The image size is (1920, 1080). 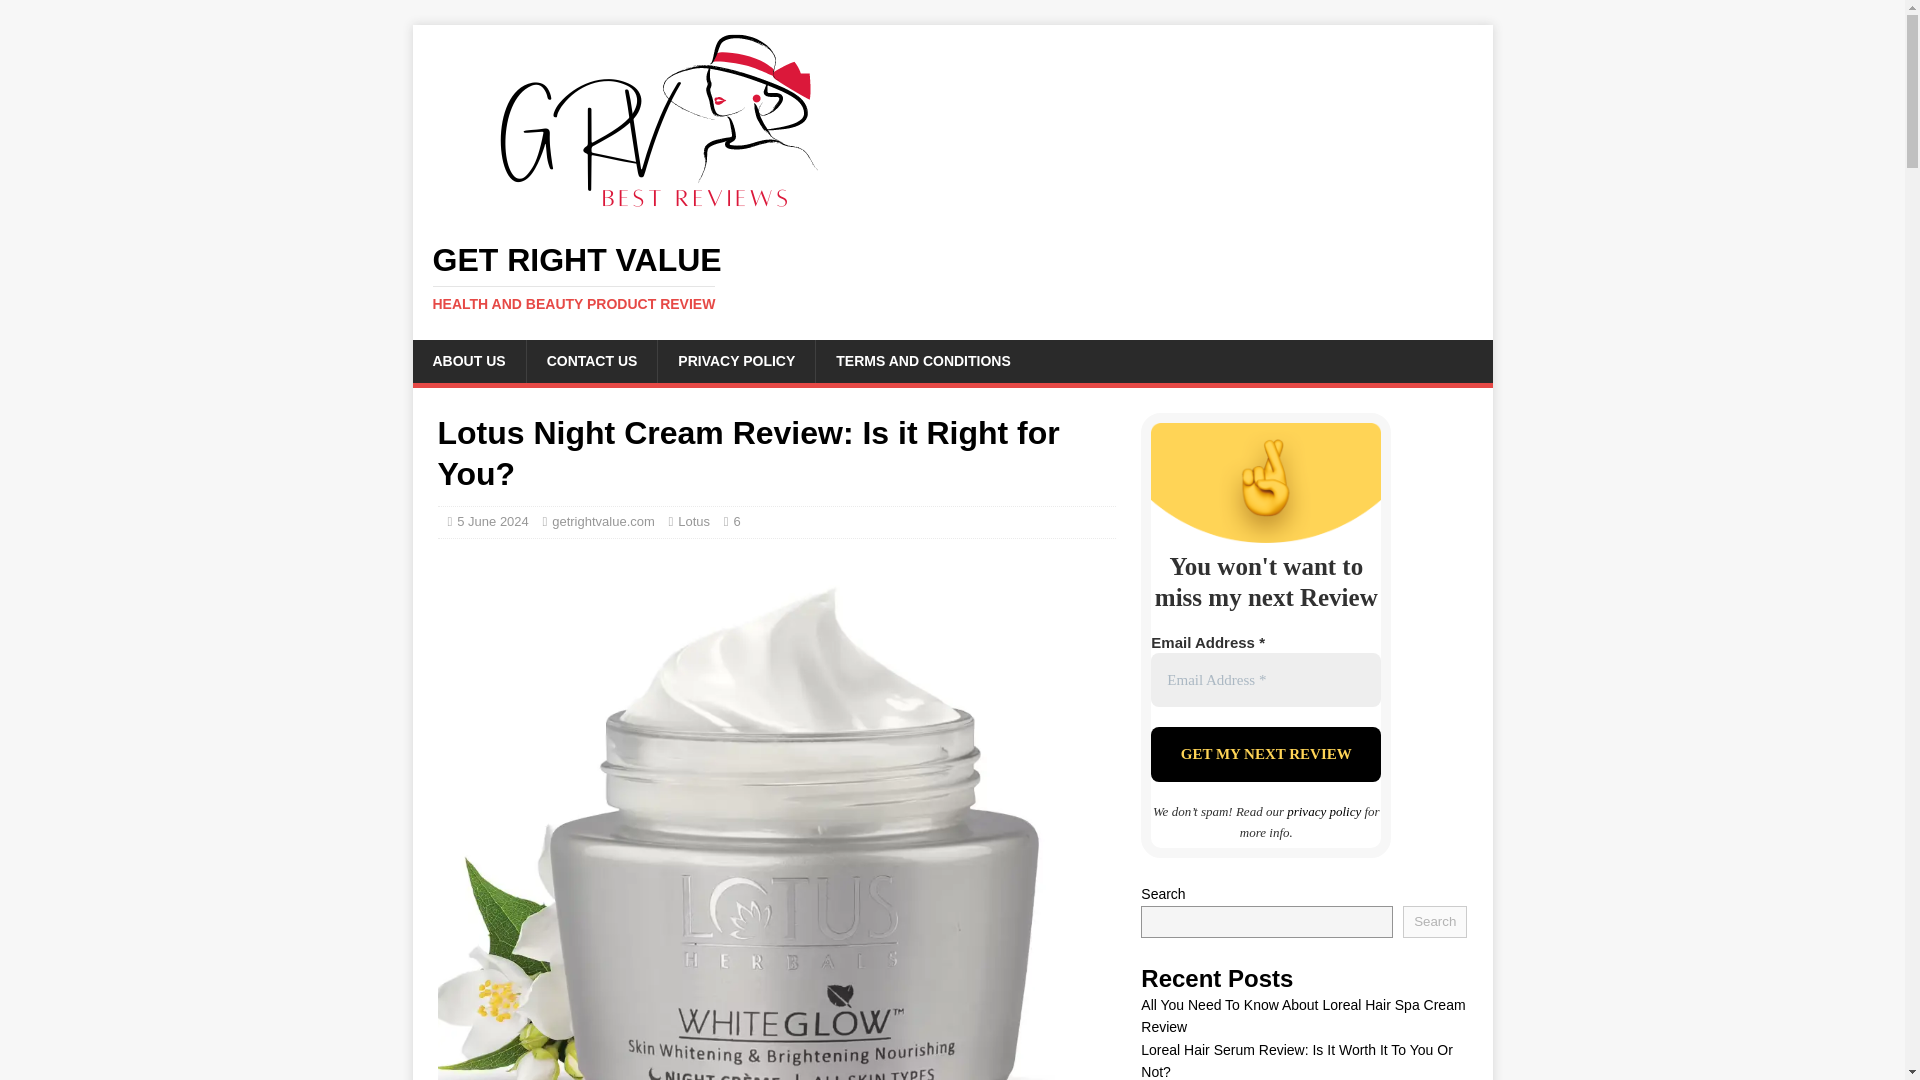 I want to click on Email Address, so click(x=1265, y=680).